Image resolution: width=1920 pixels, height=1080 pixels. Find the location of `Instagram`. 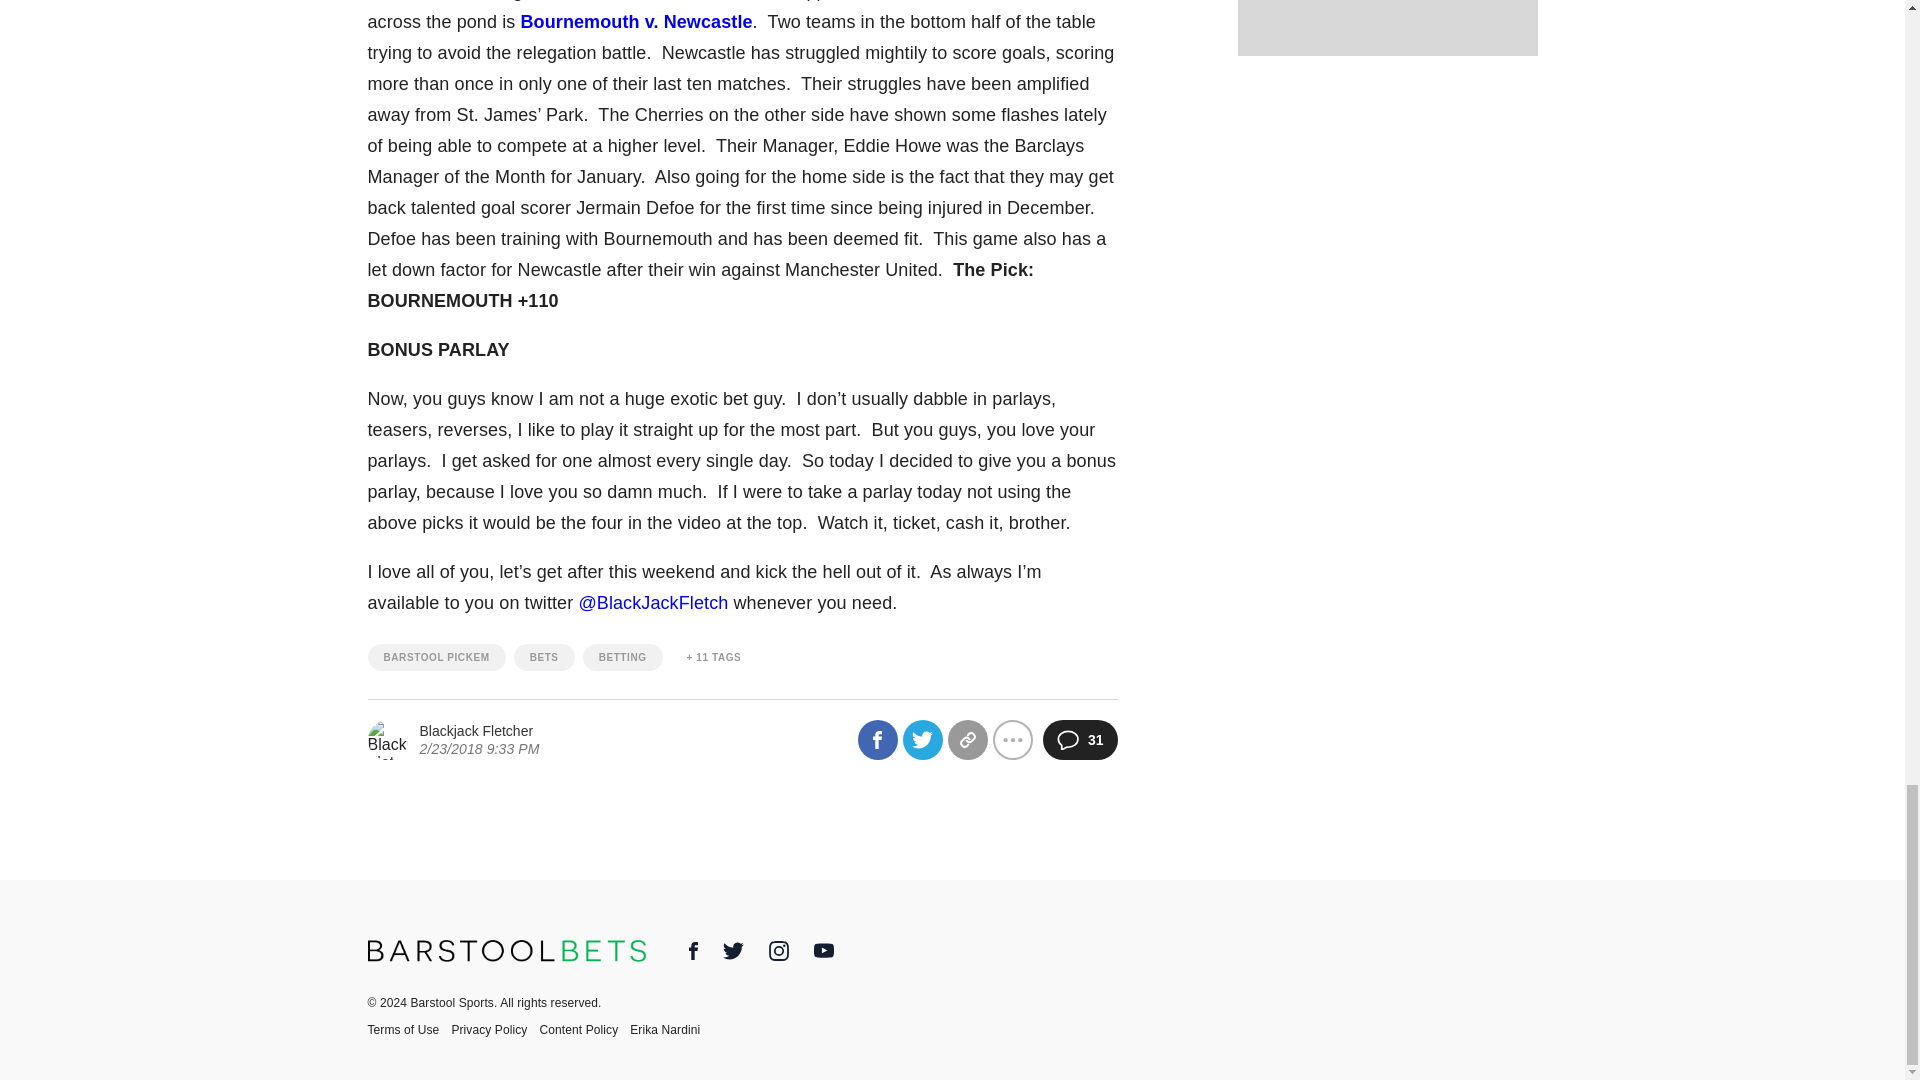

Instagram is located at coordinates (779, 950).